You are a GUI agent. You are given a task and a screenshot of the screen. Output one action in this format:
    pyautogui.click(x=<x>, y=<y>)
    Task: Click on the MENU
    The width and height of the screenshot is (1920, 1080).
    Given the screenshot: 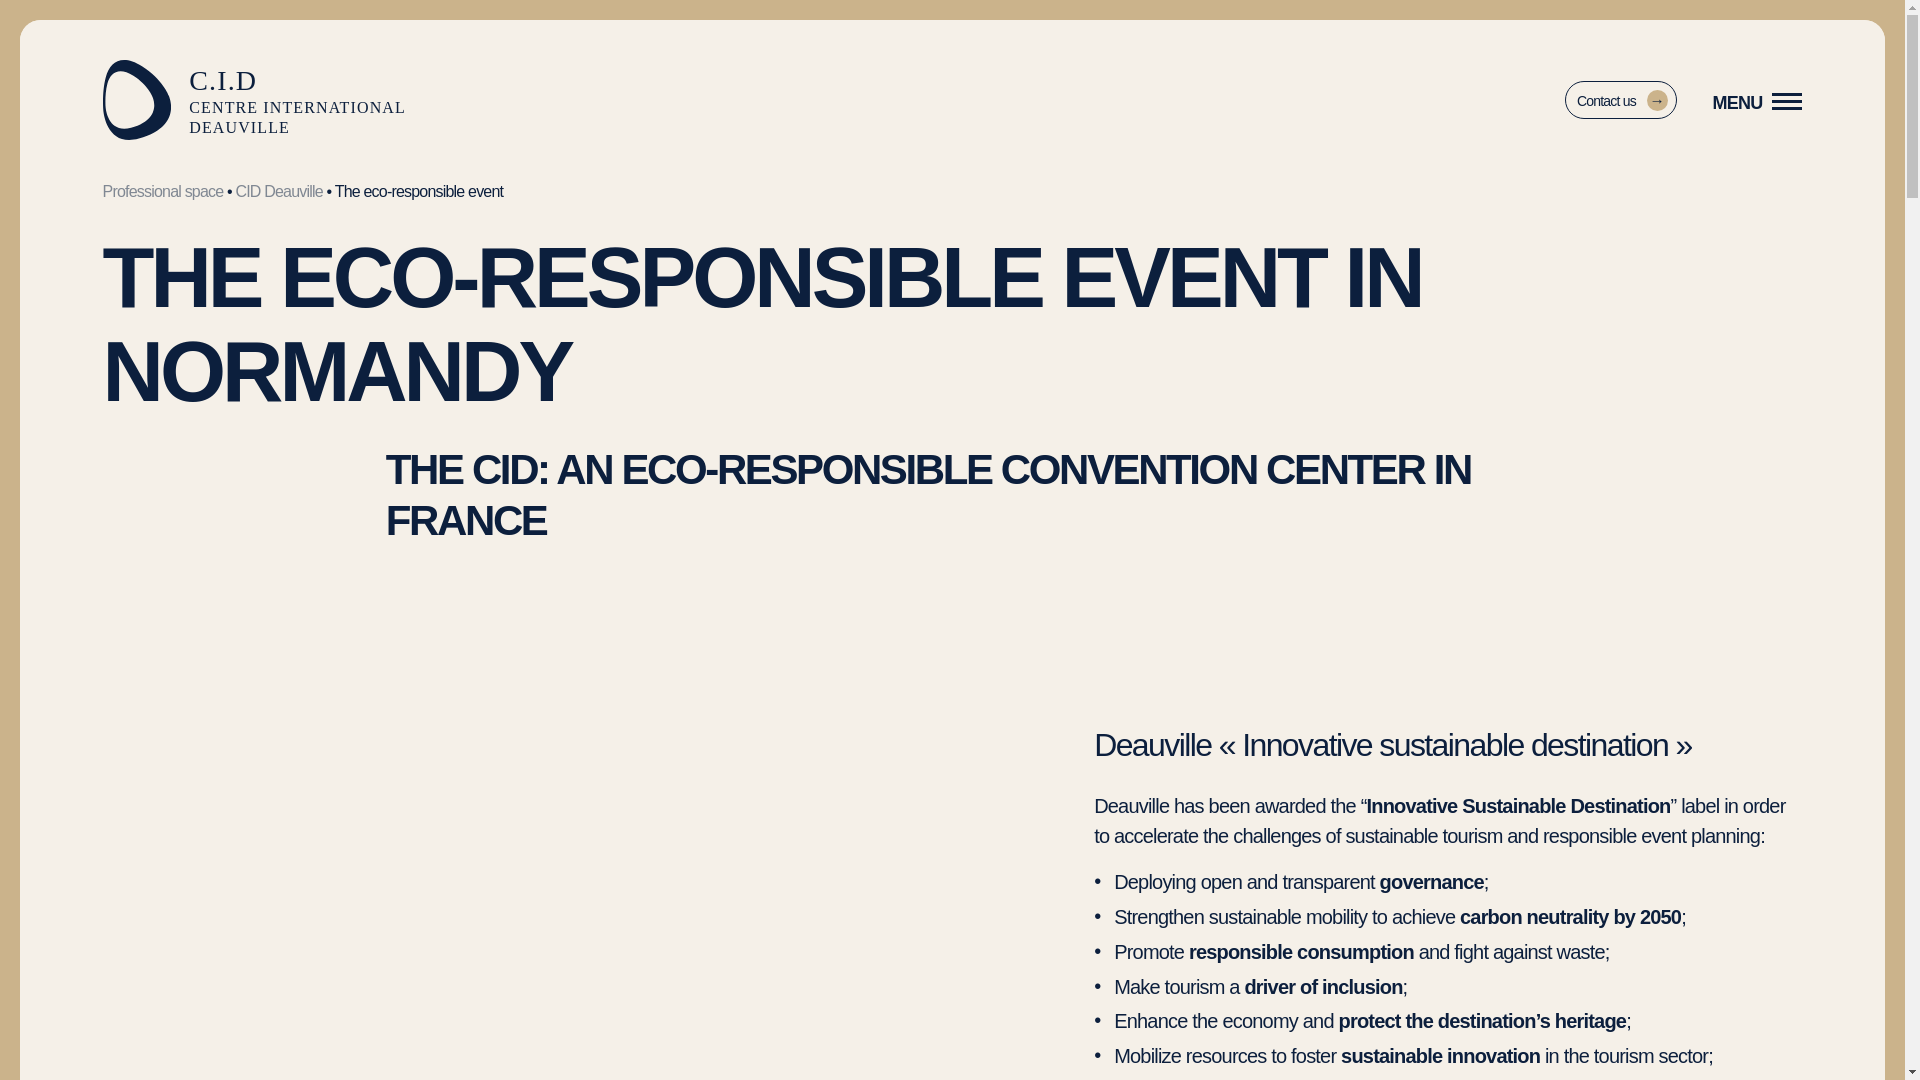 What is the action you would take?
    pyautogui.click(x=1757, y=101)
    